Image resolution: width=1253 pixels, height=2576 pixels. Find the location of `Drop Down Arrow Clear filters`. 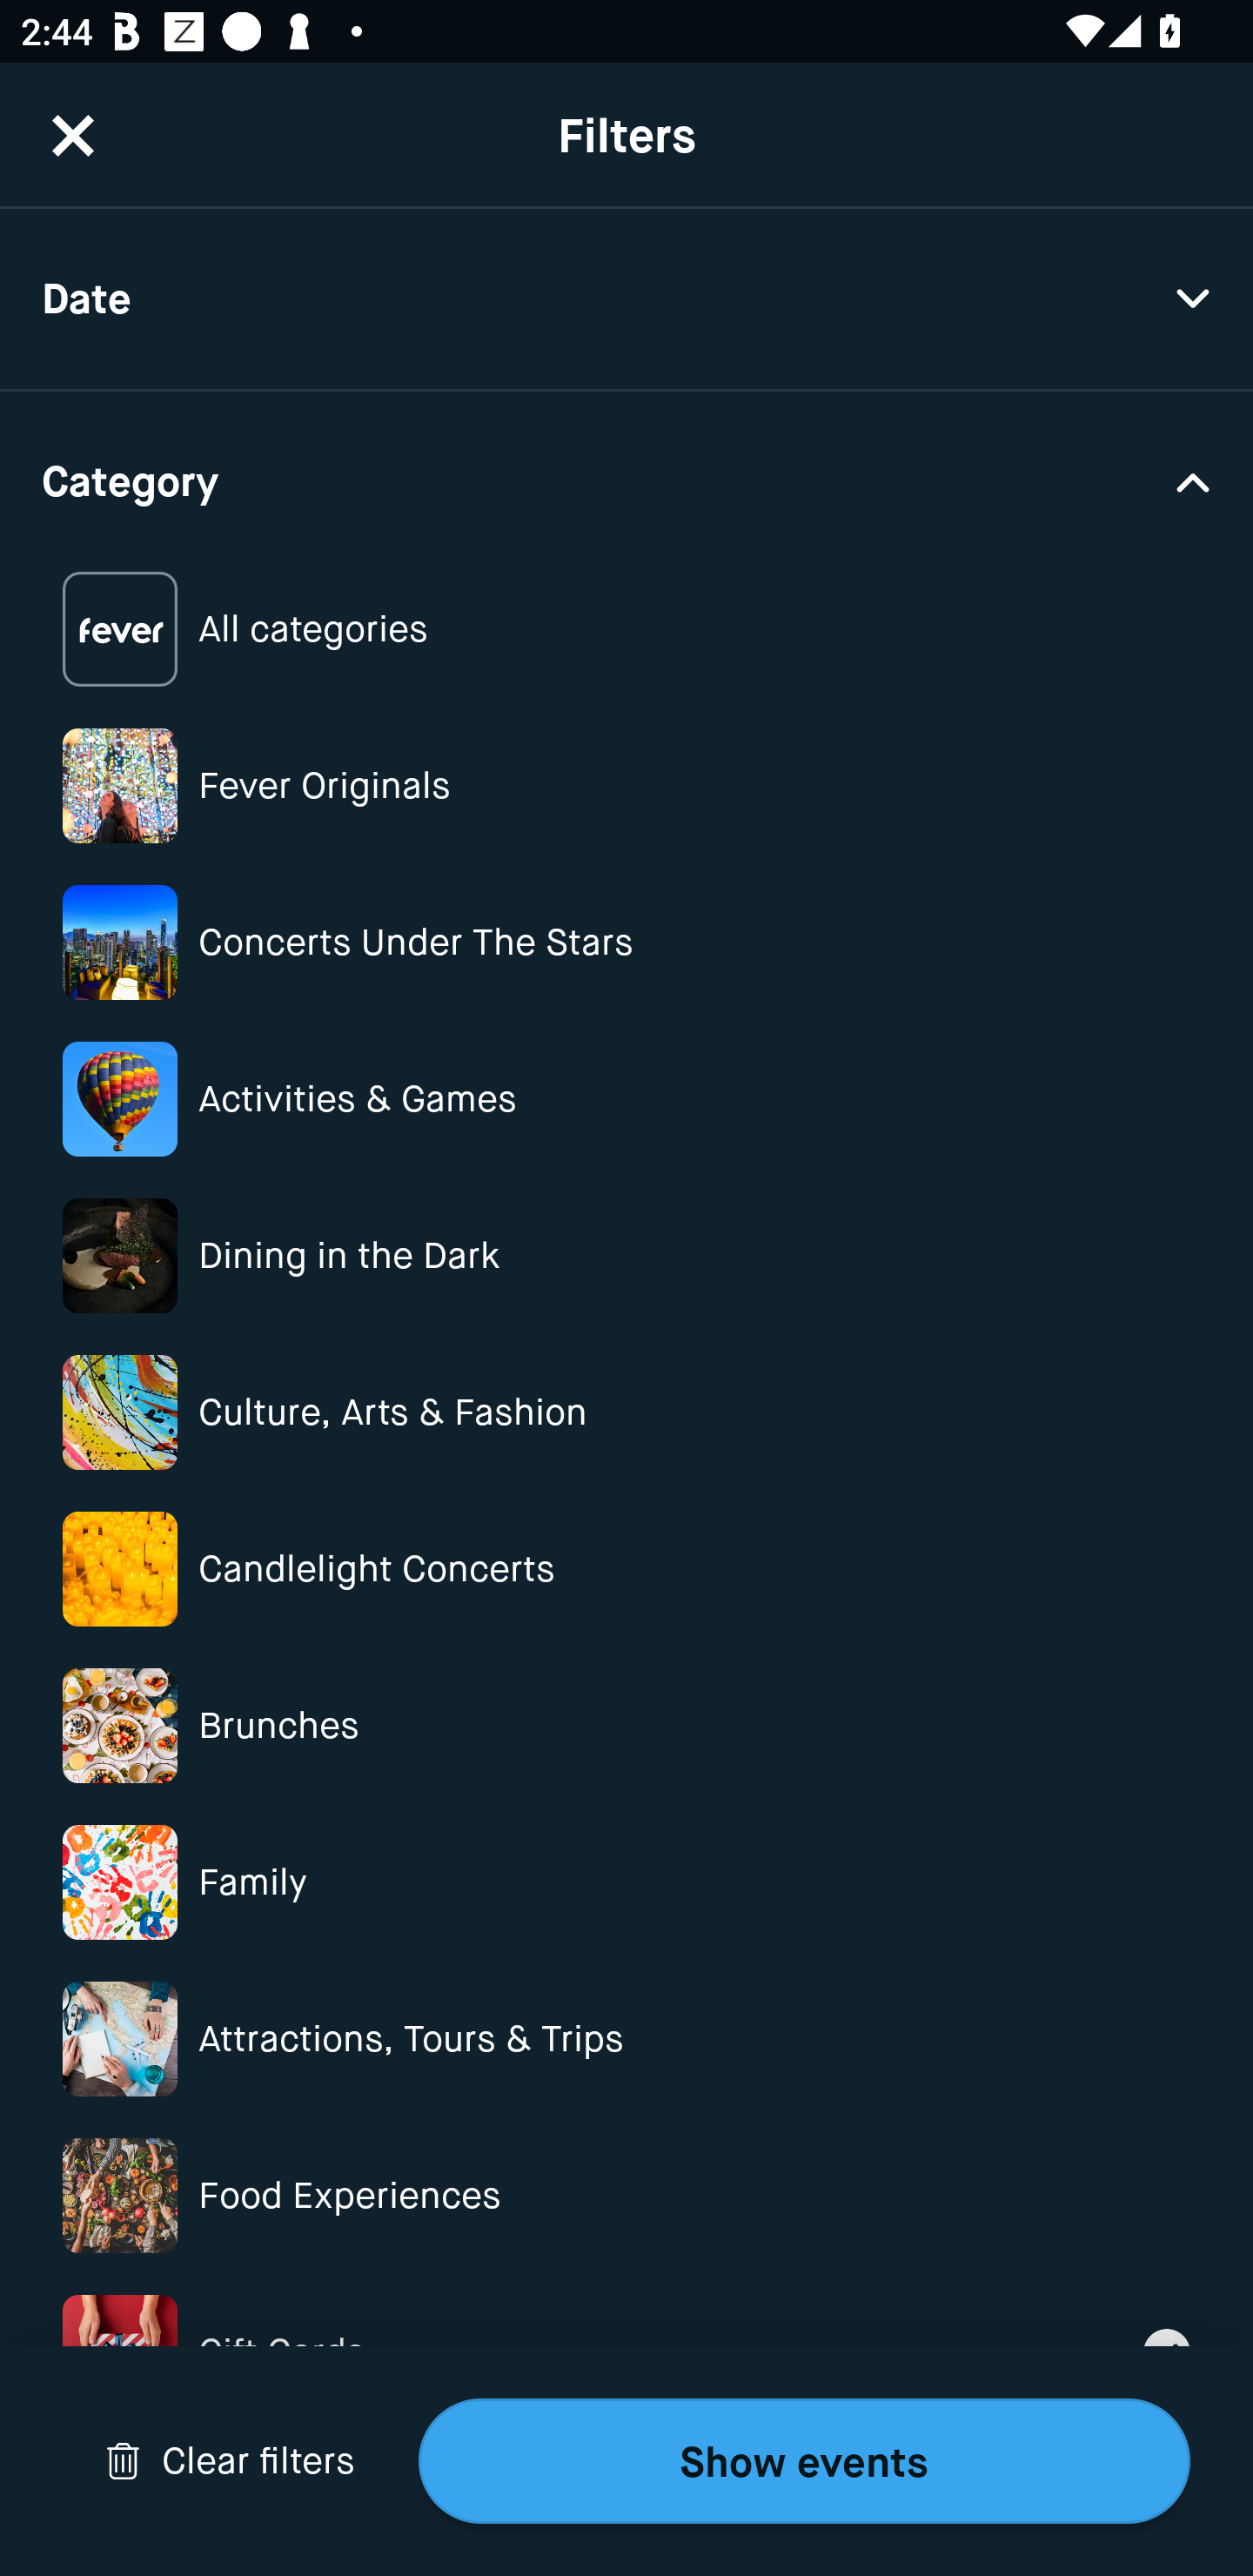

Drop Down Arrow Clear filters is located at coordinates (230, 2461).